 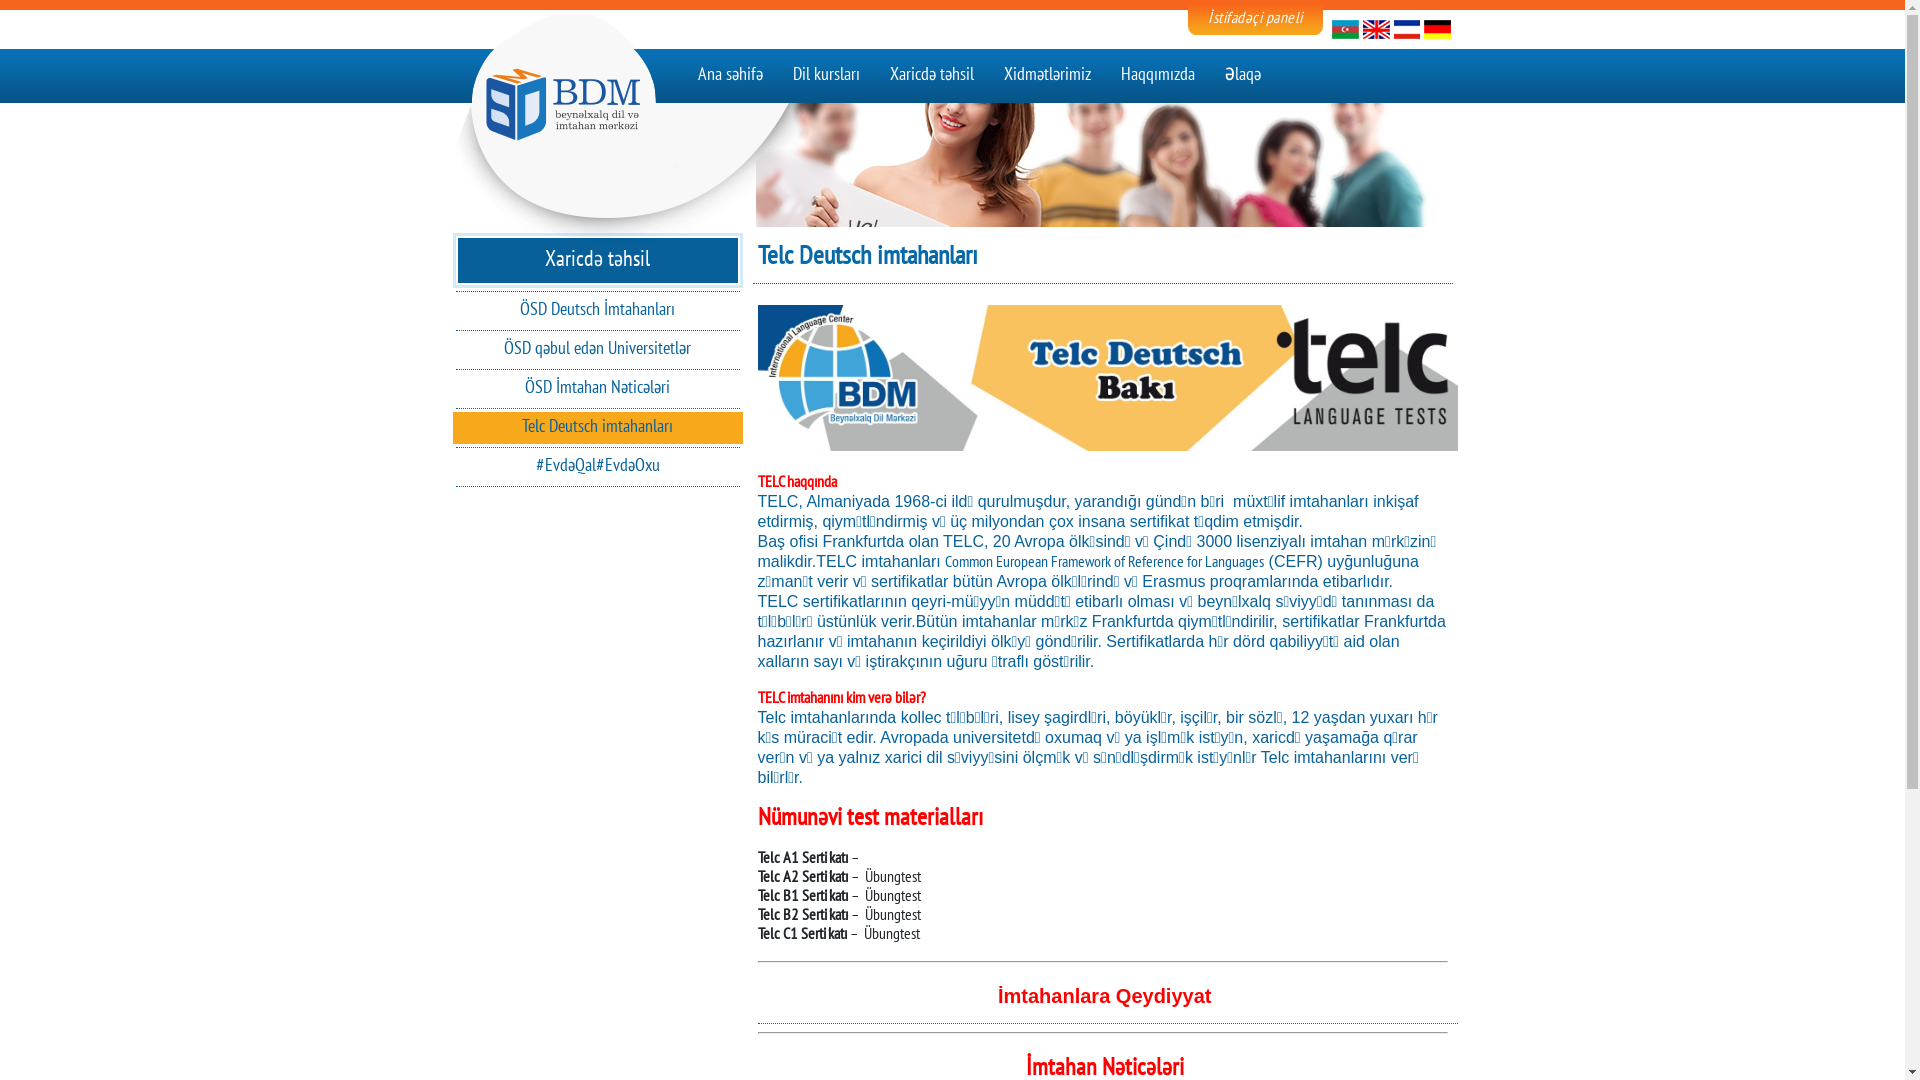 What do you see at coordinates (632, 131) in the screenshot?
I see `bdm international language center` at bounding box center [632, 131].